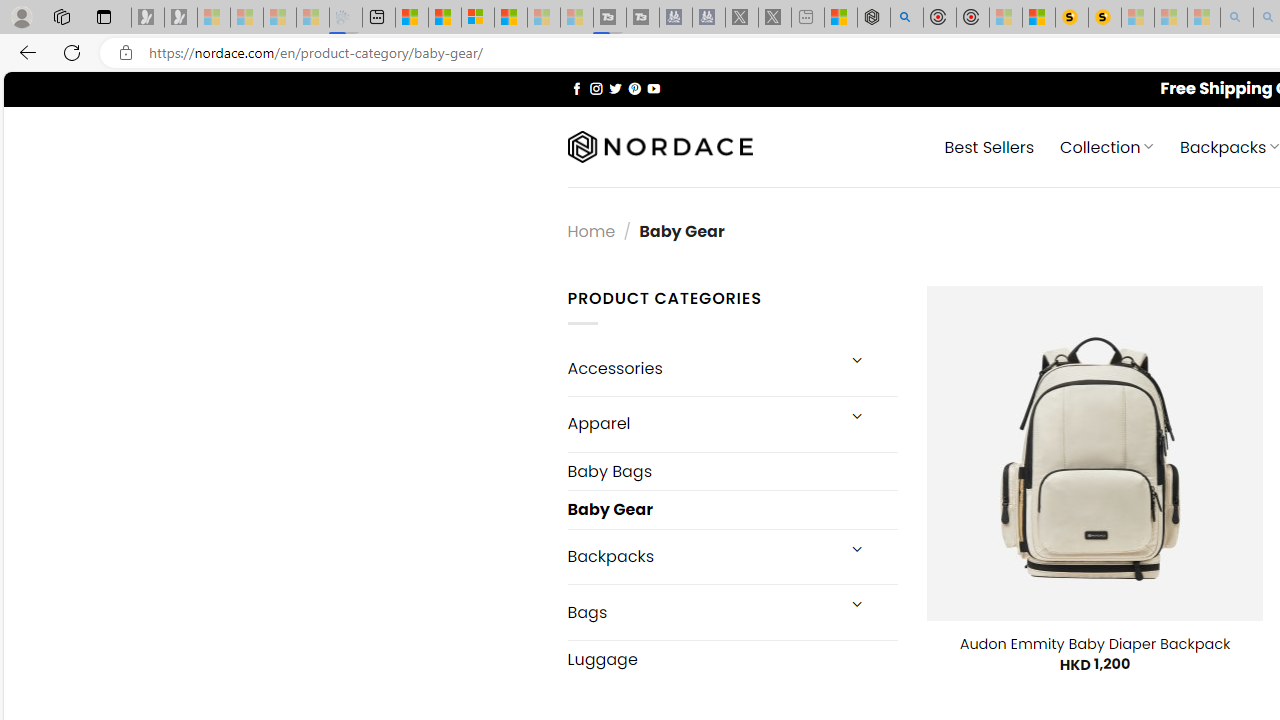  What do you see at coordinates (732, 472) in the screenshot?
I see `Baby Bags` at bounding box center [732, 472].